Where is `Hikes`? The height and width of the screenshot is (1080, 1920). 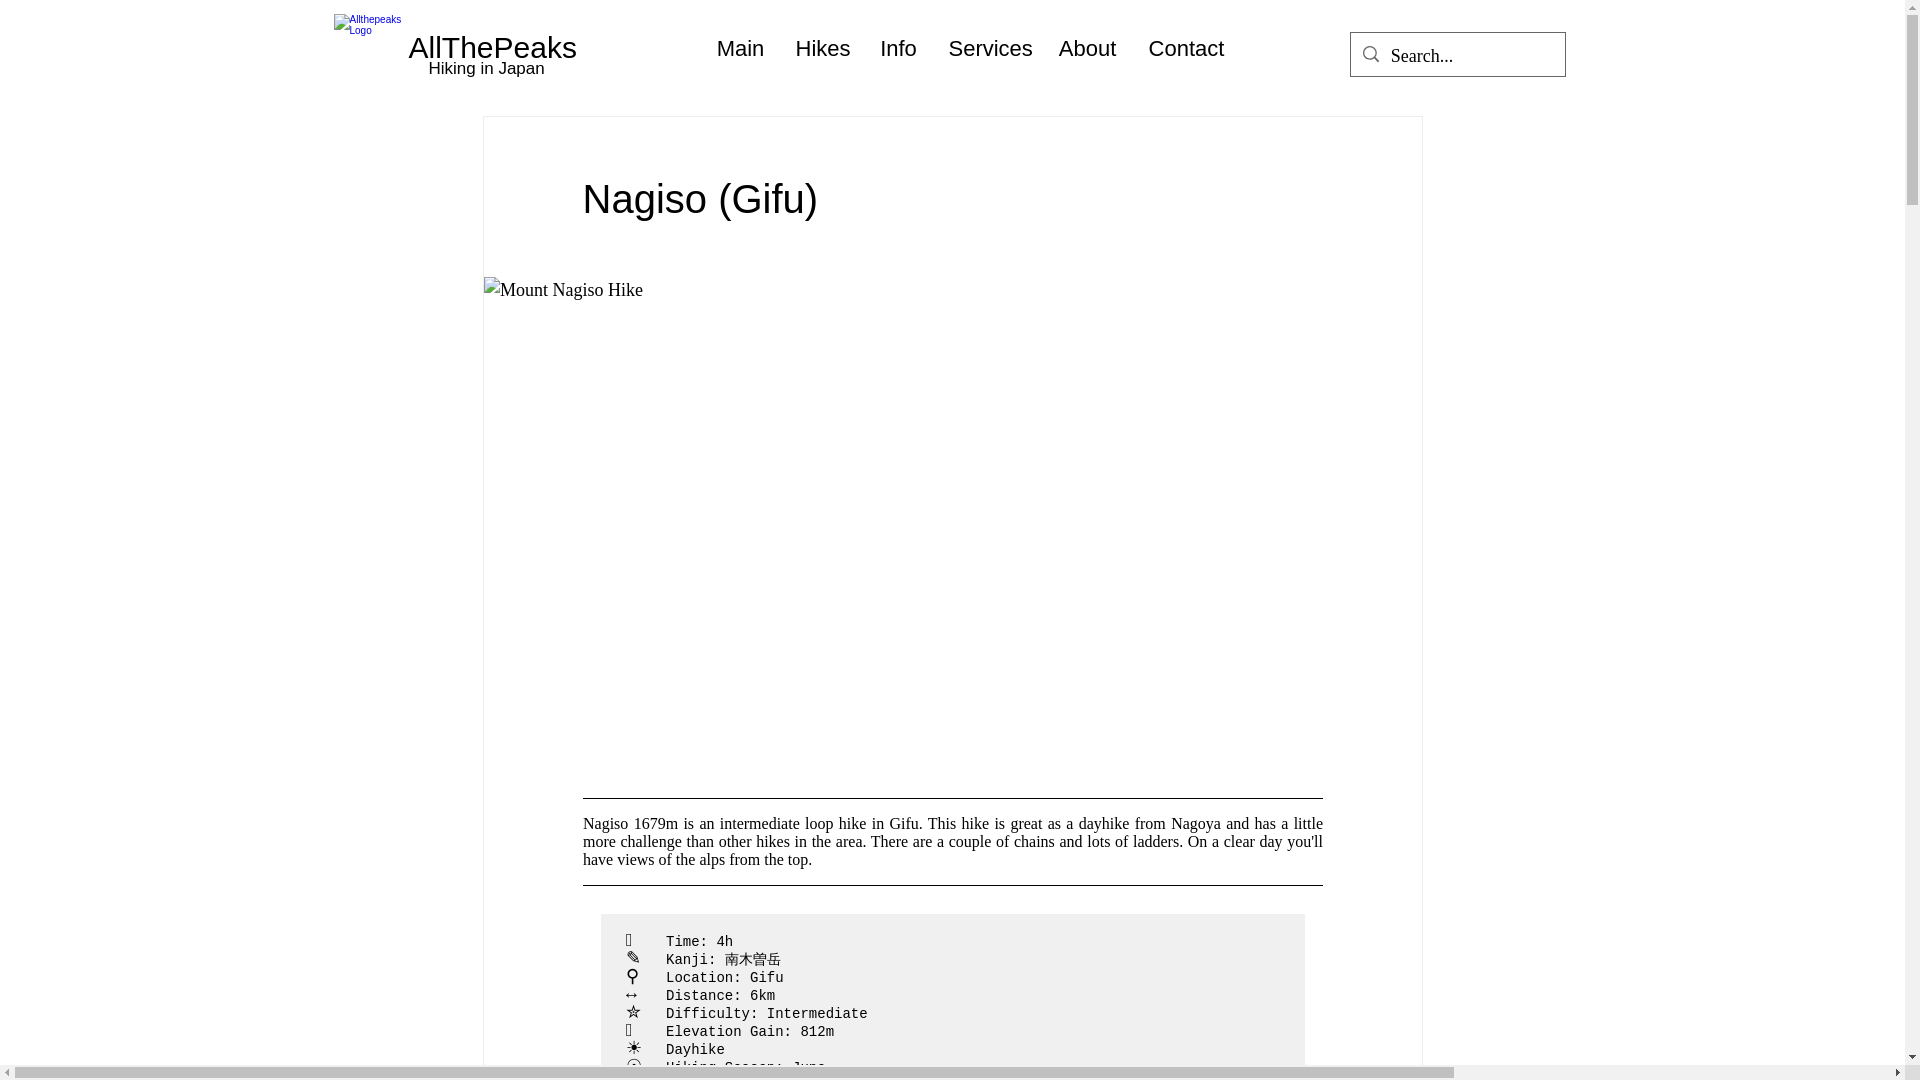
Hikes is located at coordinates (820, 48).